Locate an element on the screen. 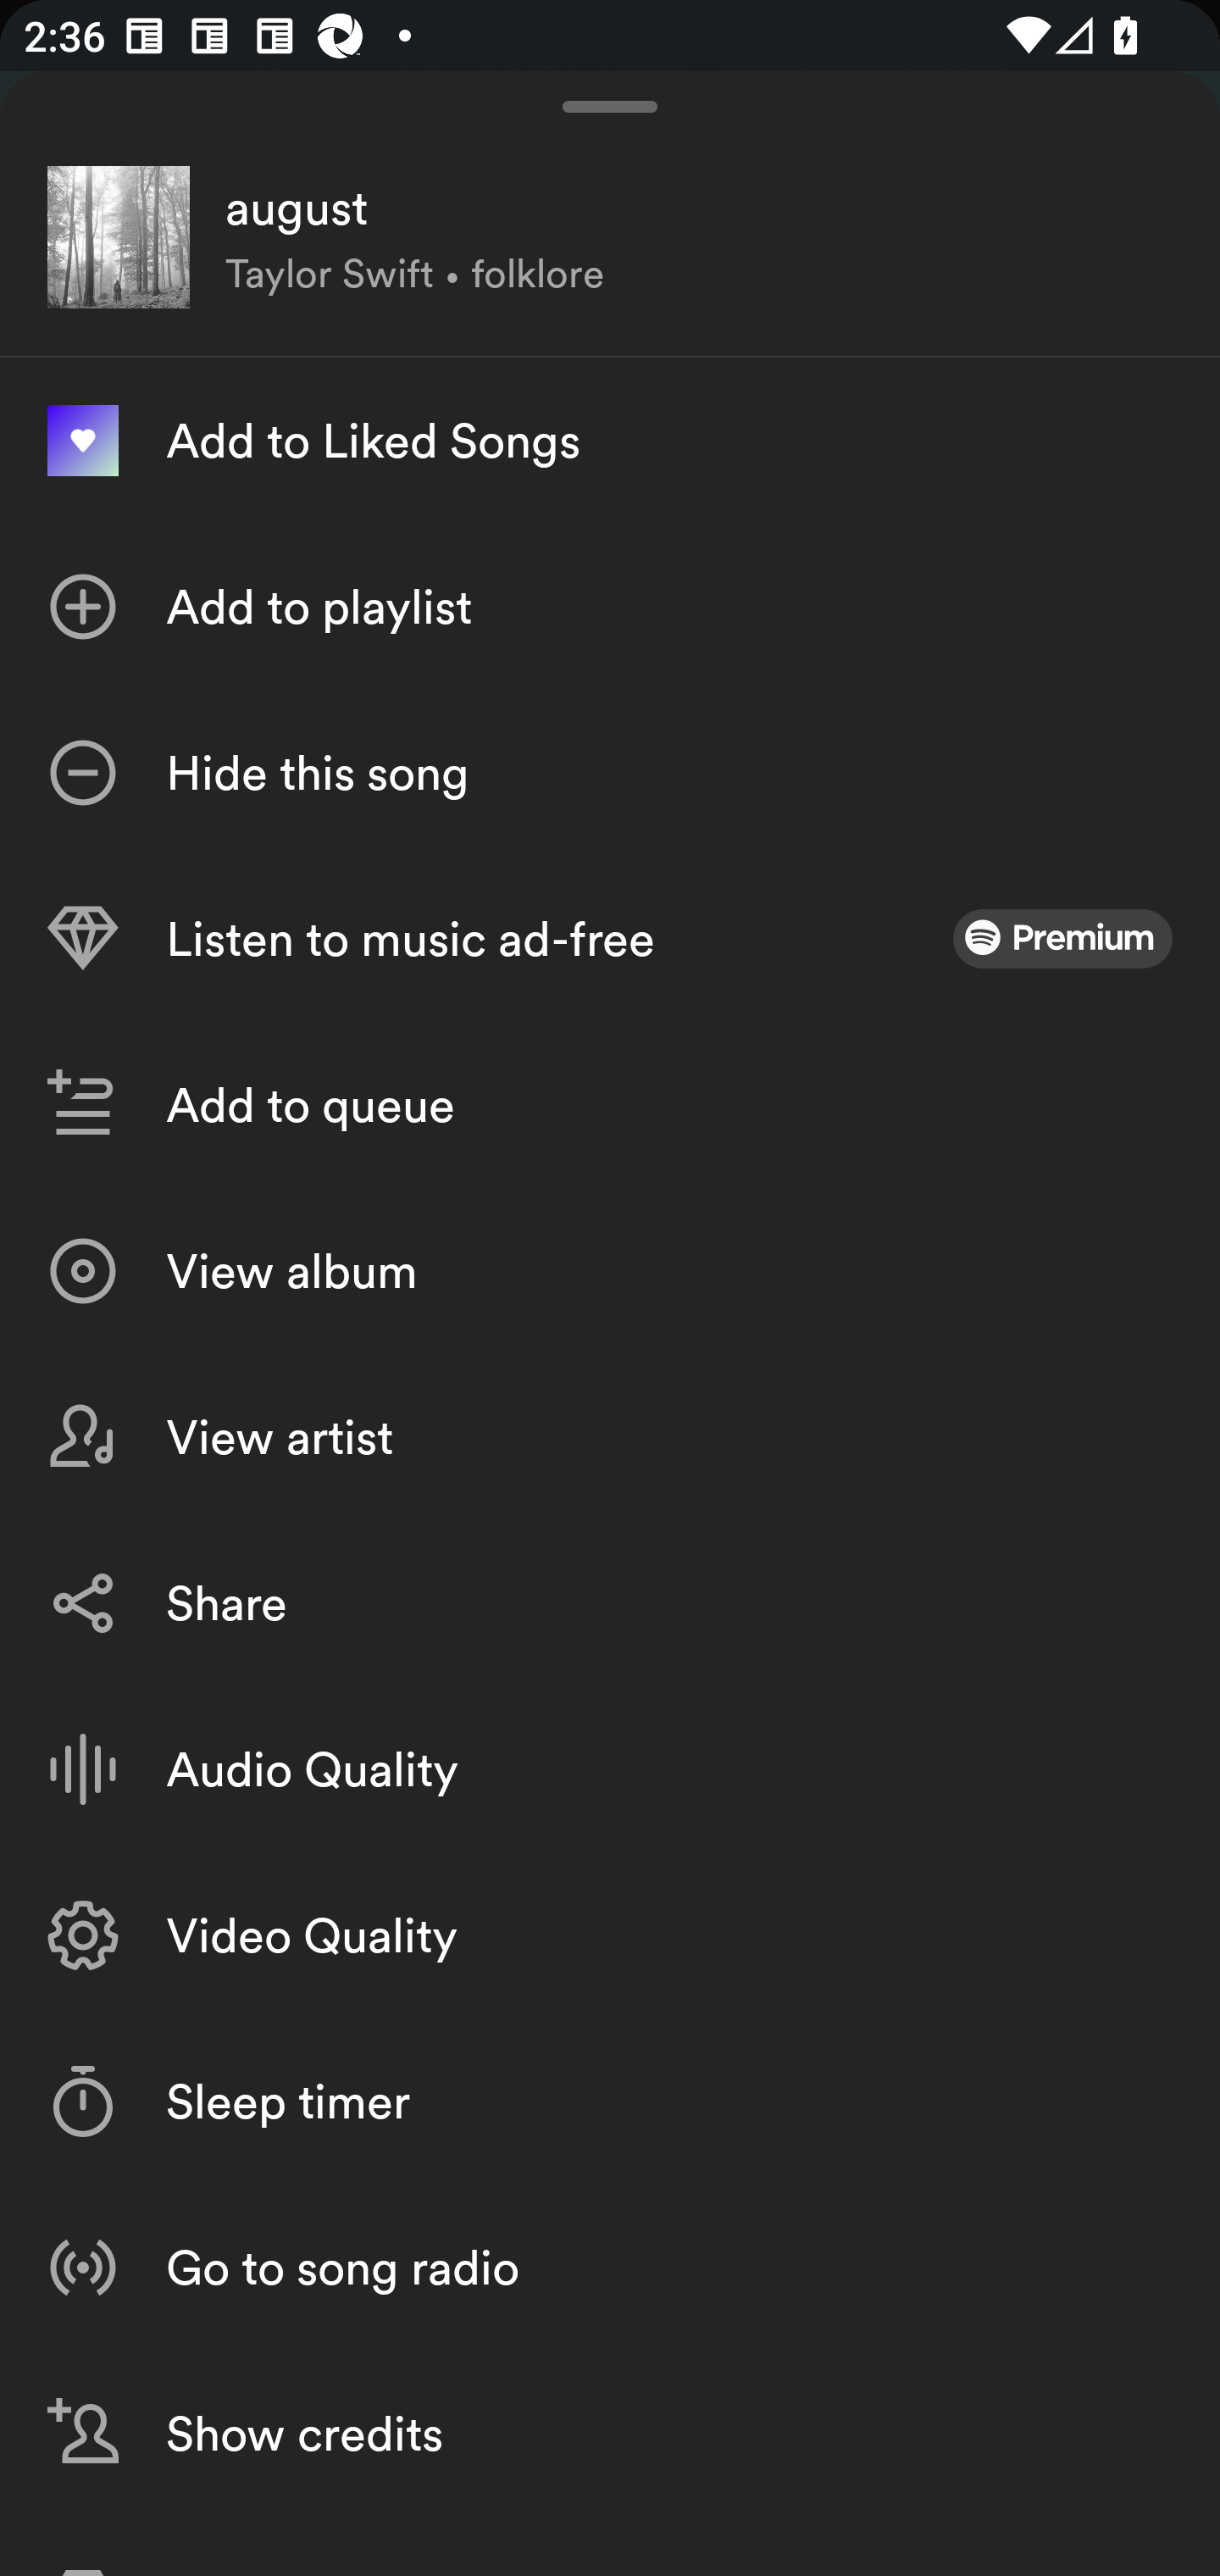 The height and width of the screenshot is (2576, 1220). Audio Quality is located at coordinates (610, 1769).